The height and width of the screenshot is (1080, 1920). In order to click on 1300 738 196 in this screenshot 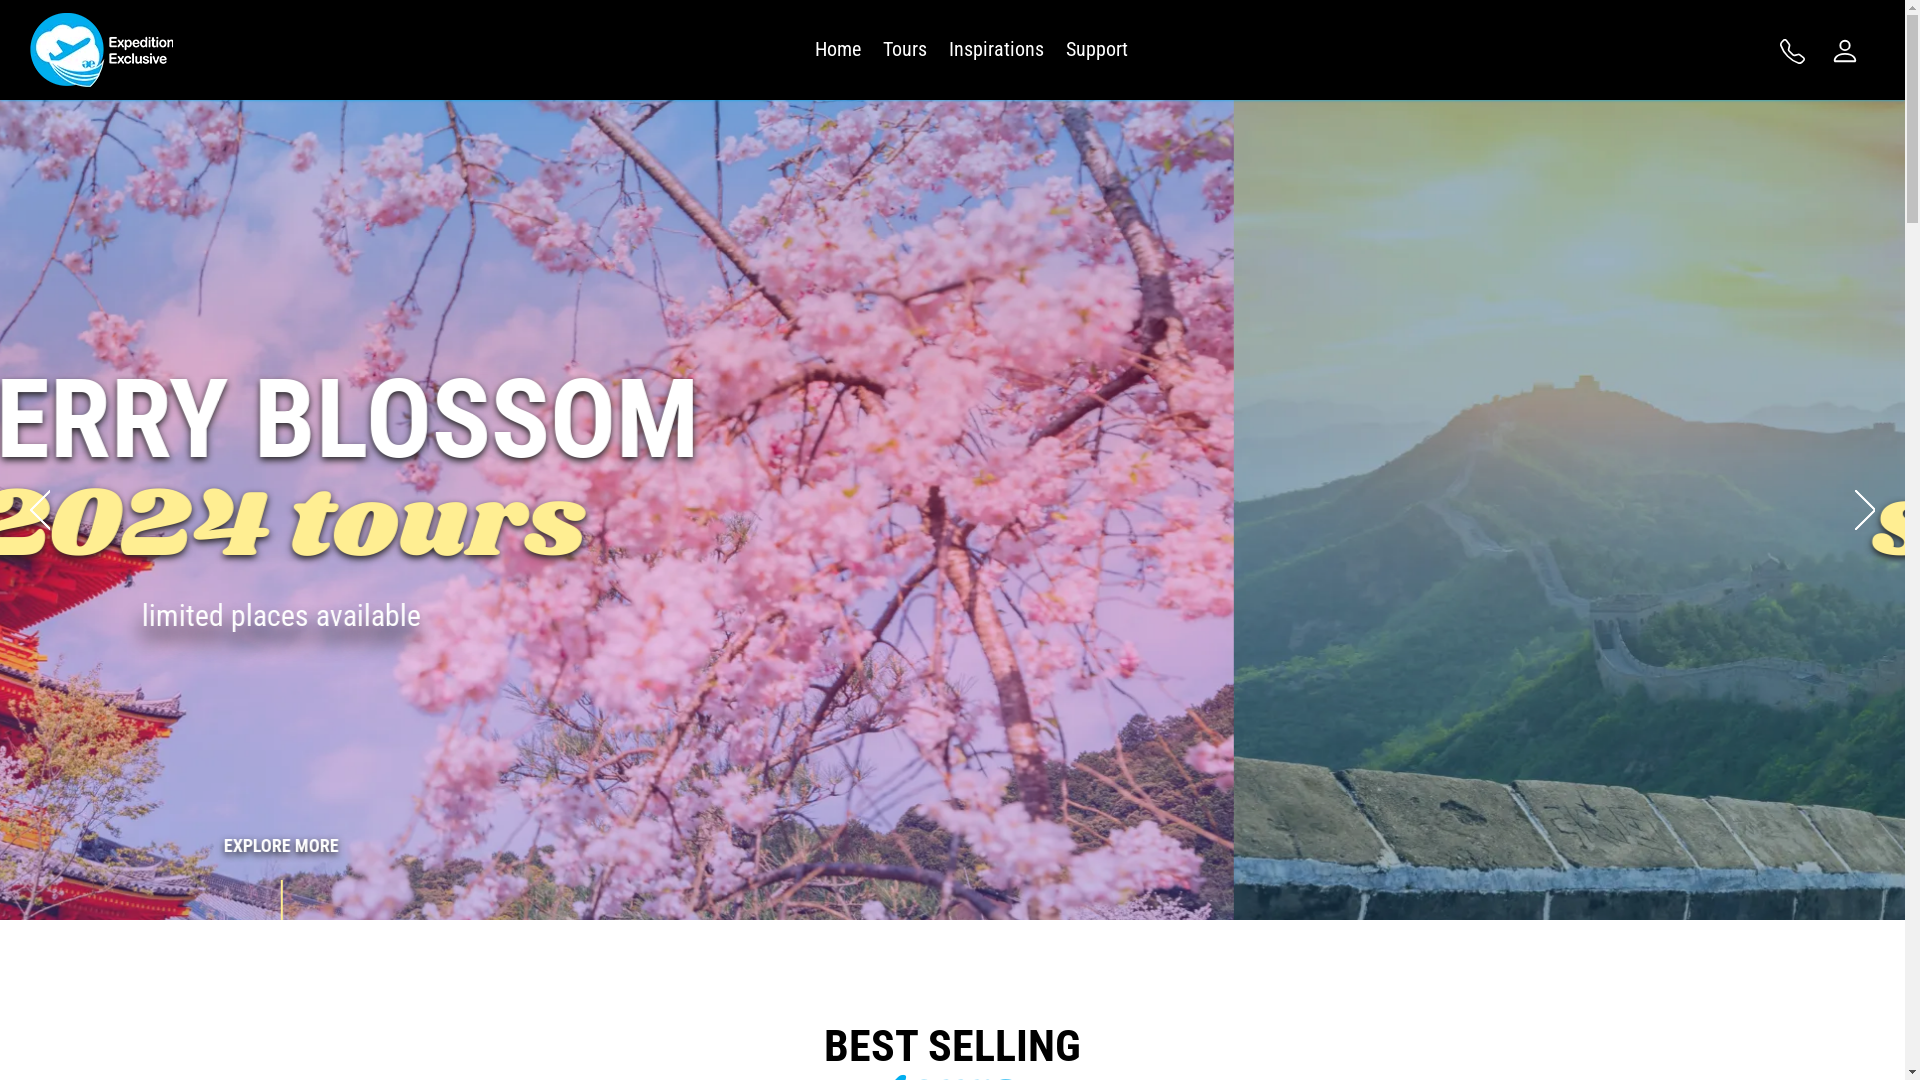, I will do `click(1795, 50)`.